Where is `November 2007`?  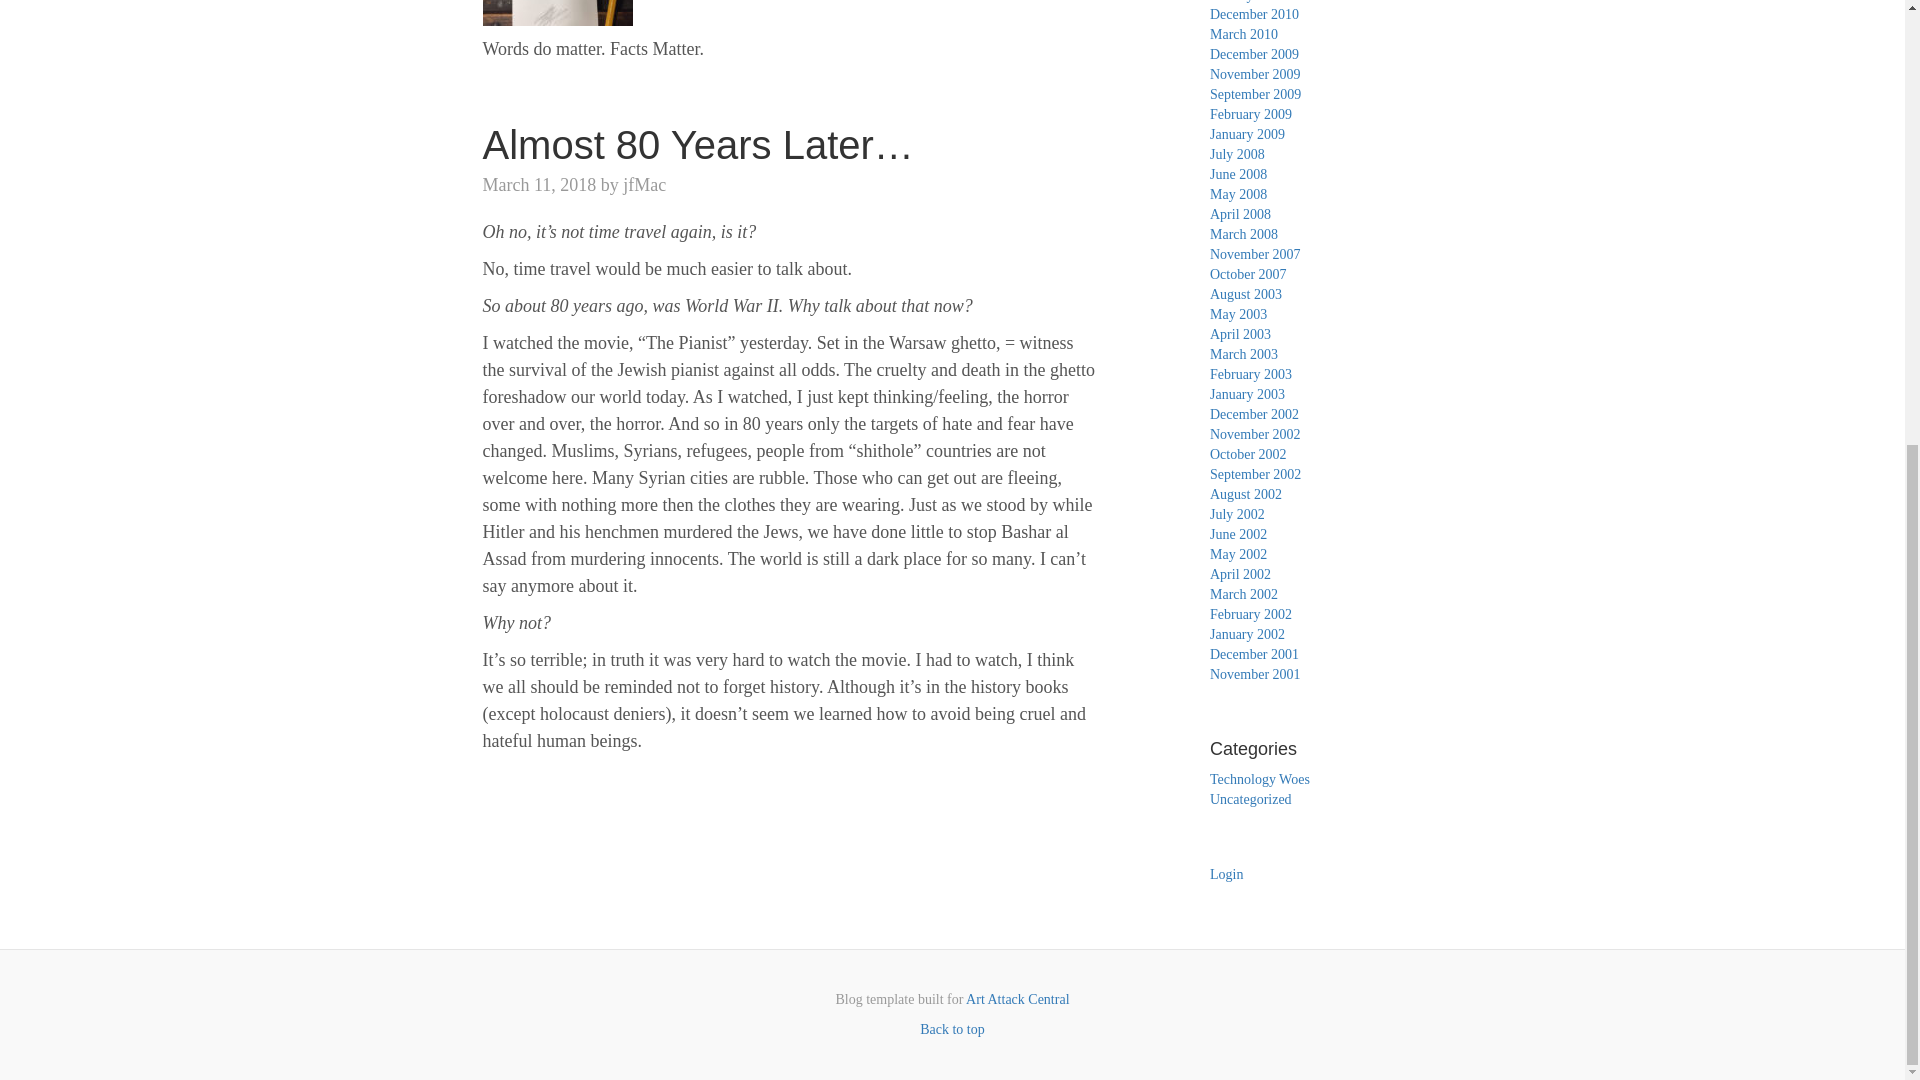 November 2007 is located at coordinates (1255, 254).